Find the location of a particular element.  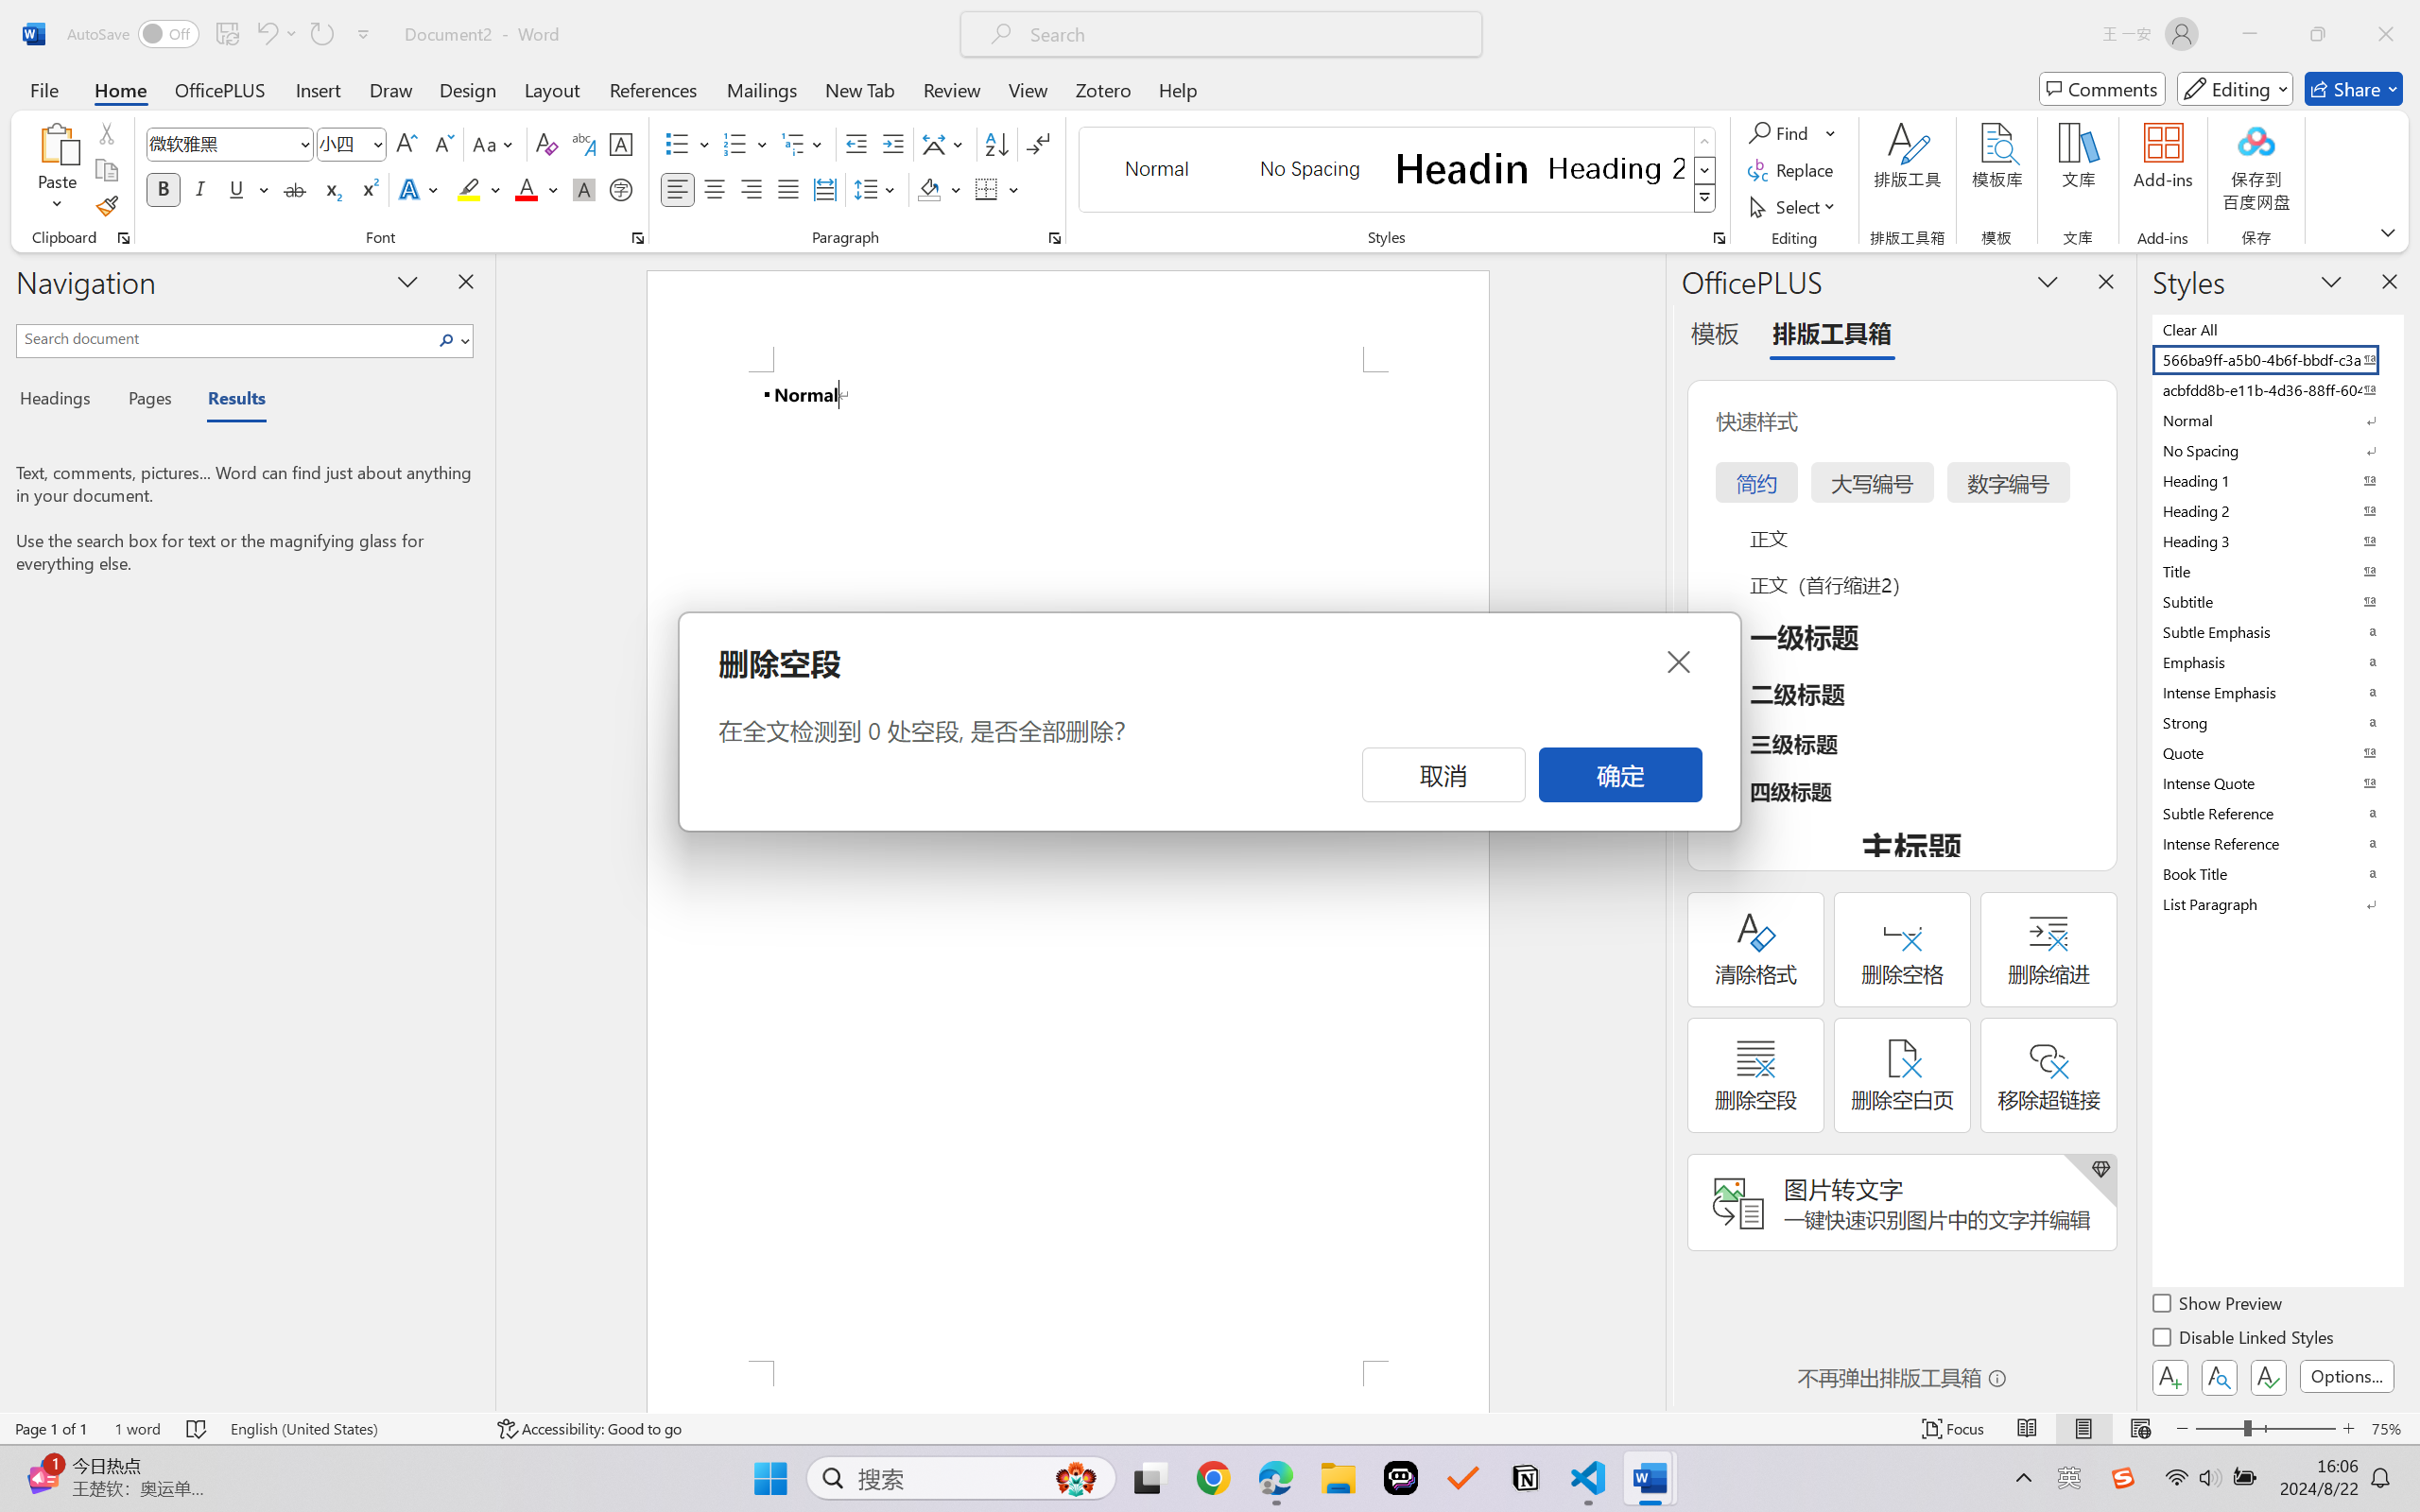

Borders is located at coordinates (996, 189).